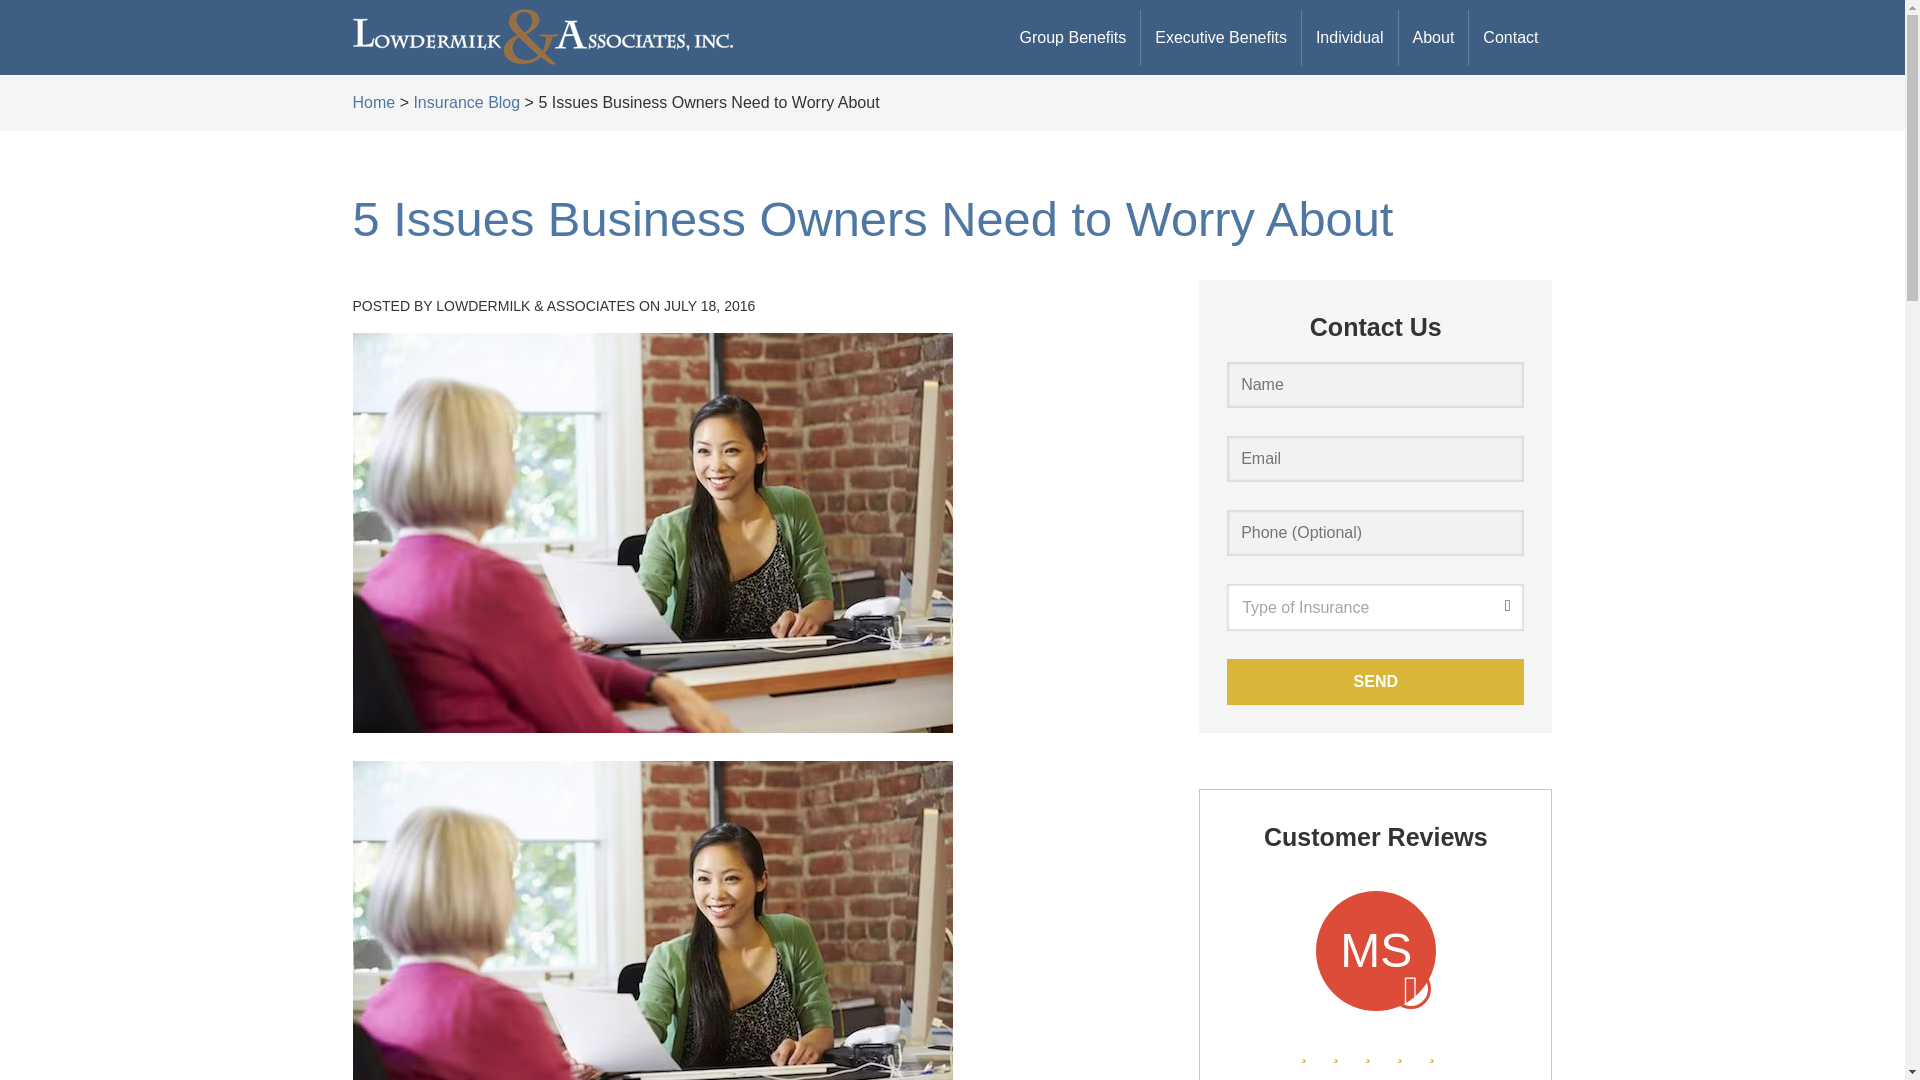 This screenshot has height=1080, width=1920. I want to click on Home, so click(373, 102).